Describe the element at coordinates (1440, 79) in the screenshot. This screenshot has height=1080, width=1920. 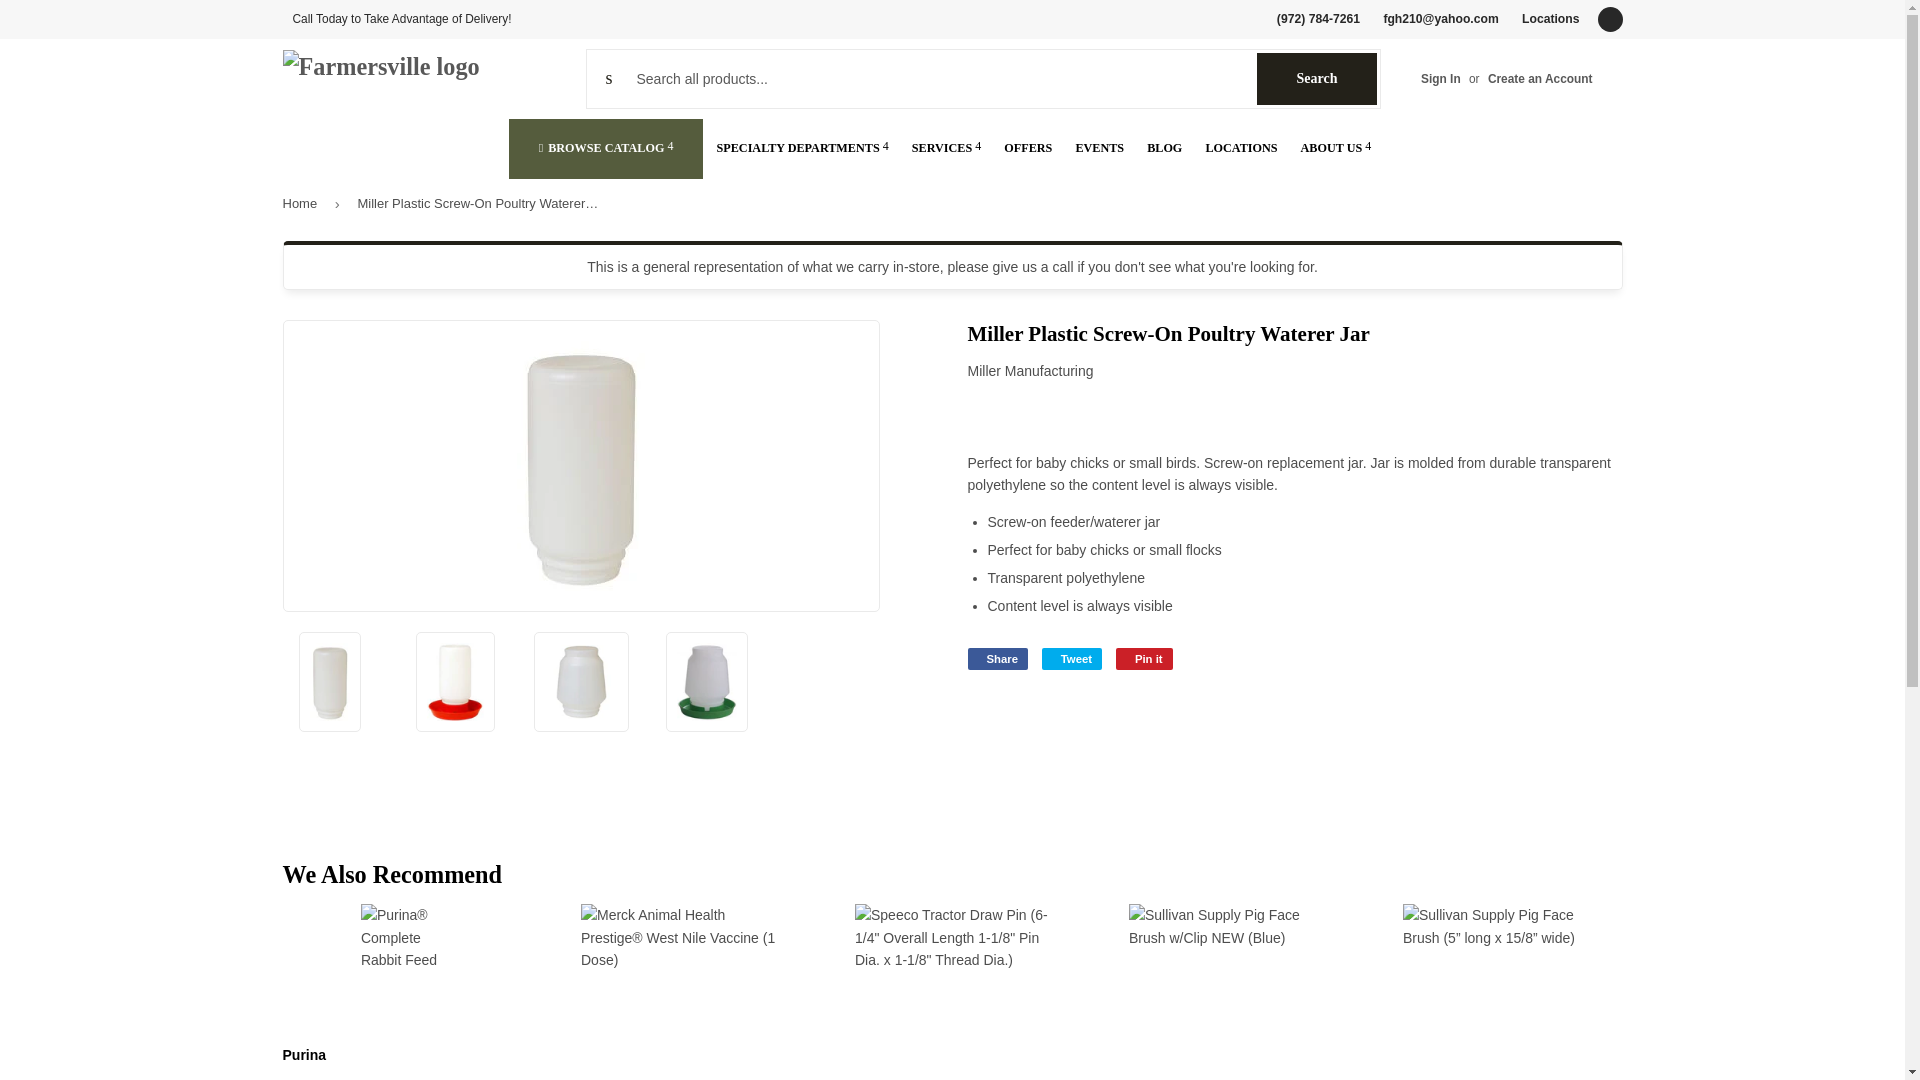
I see `Facebook` at that location.